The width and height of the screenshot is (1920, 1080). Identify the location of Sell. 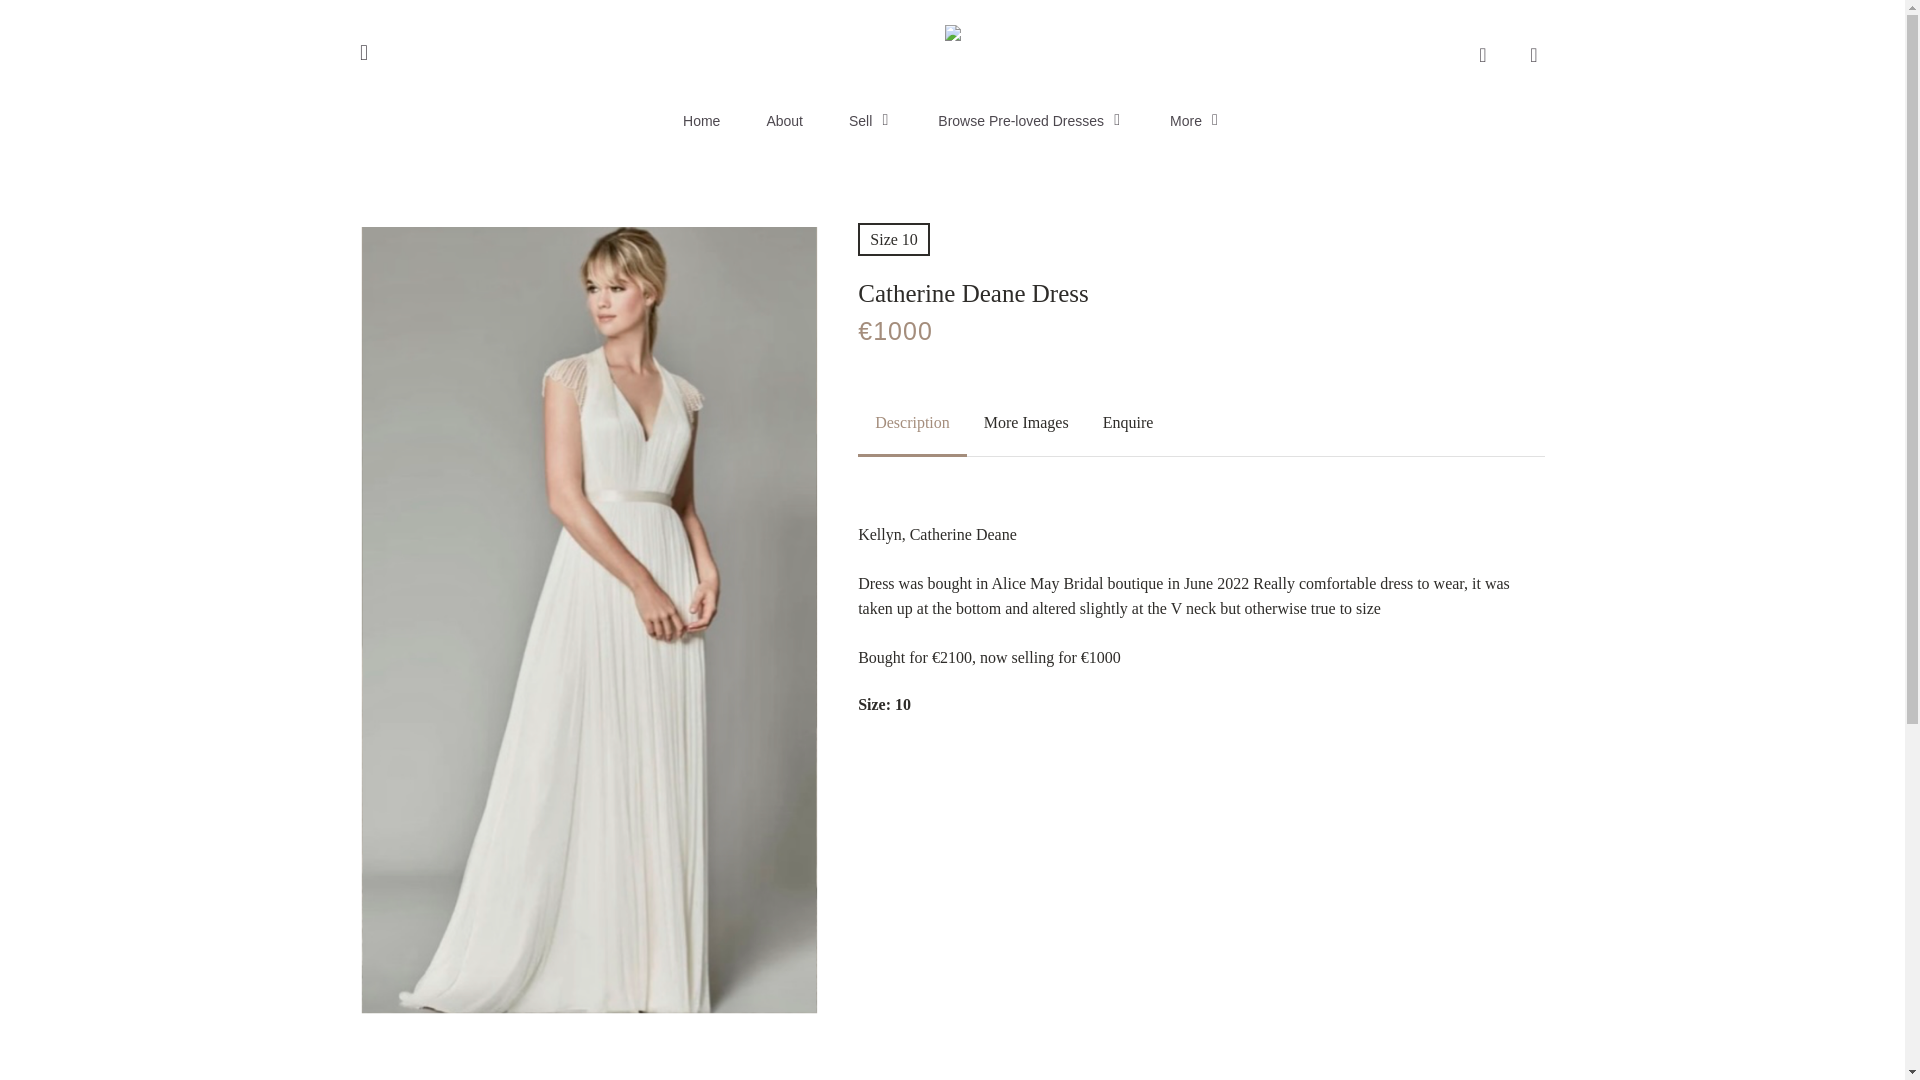
(870, 120).